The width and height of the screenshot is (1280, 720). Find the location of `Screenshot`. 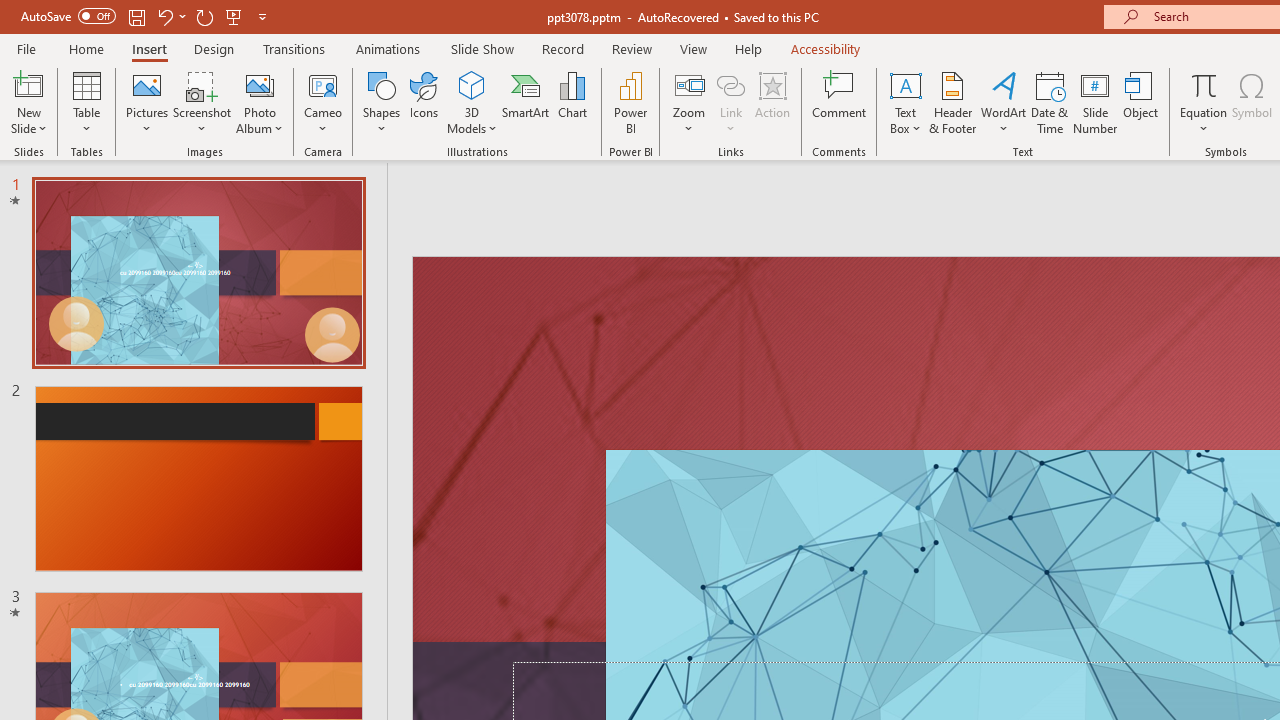

Screenshot is located at coordinates (202, 102).